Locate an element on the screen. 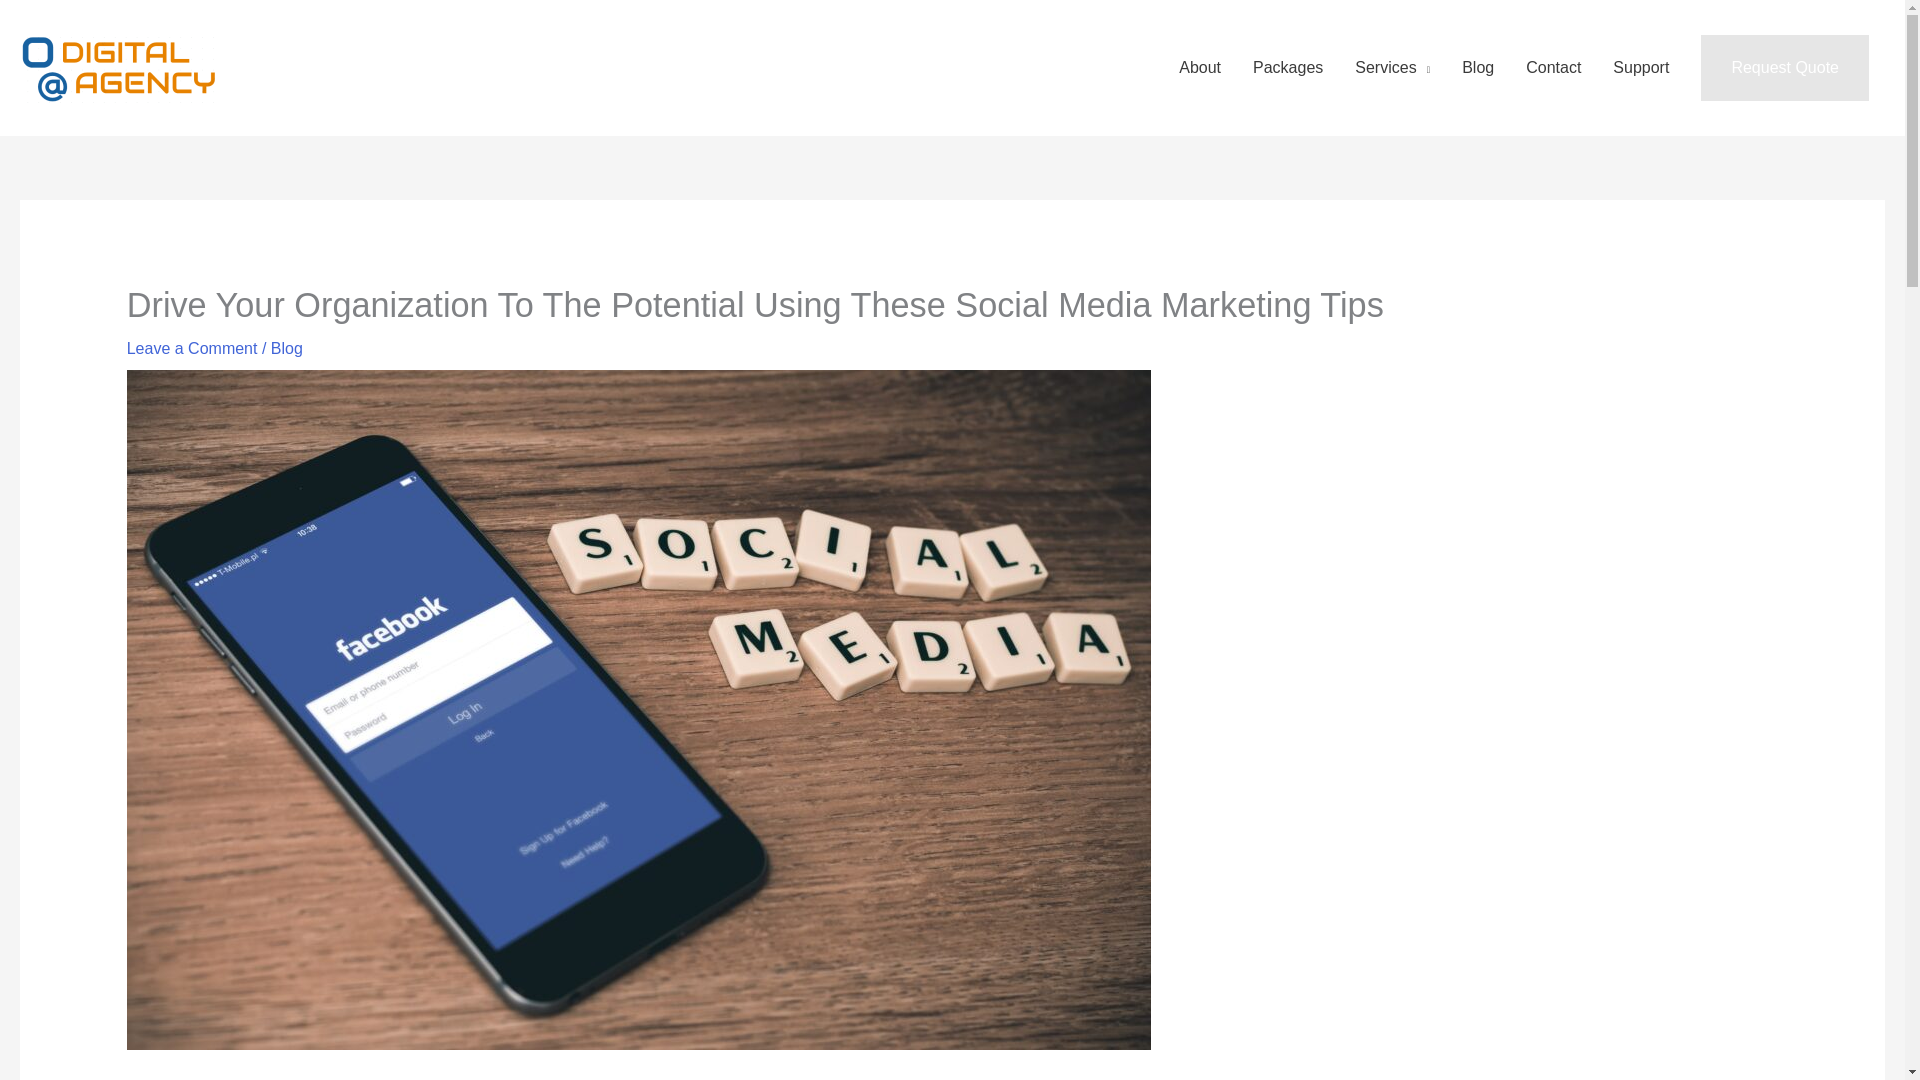 The width and height of the screenshot is (1920, 1080). Services is located at coordinates (1392, 68).